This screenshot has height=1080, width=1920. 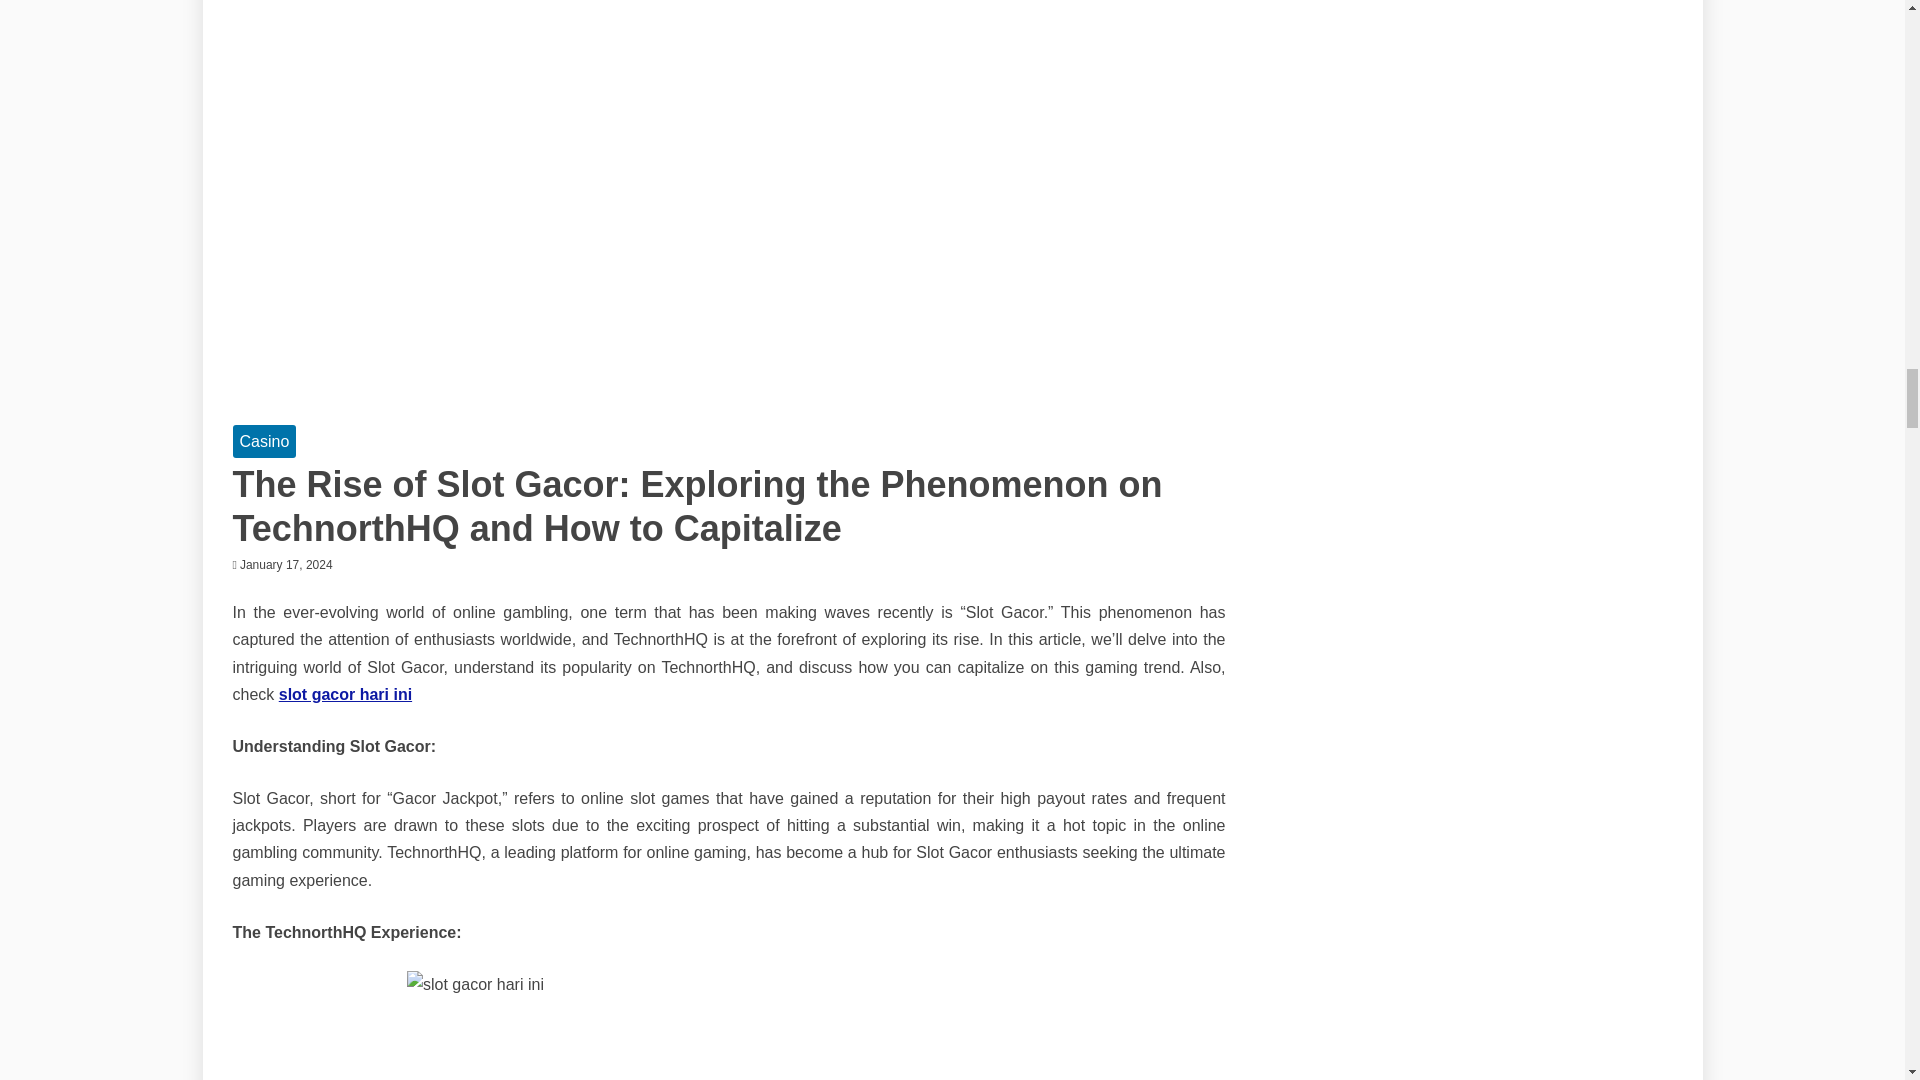 I want to click on slot gacor hari ini, so click(x=345, y=694).